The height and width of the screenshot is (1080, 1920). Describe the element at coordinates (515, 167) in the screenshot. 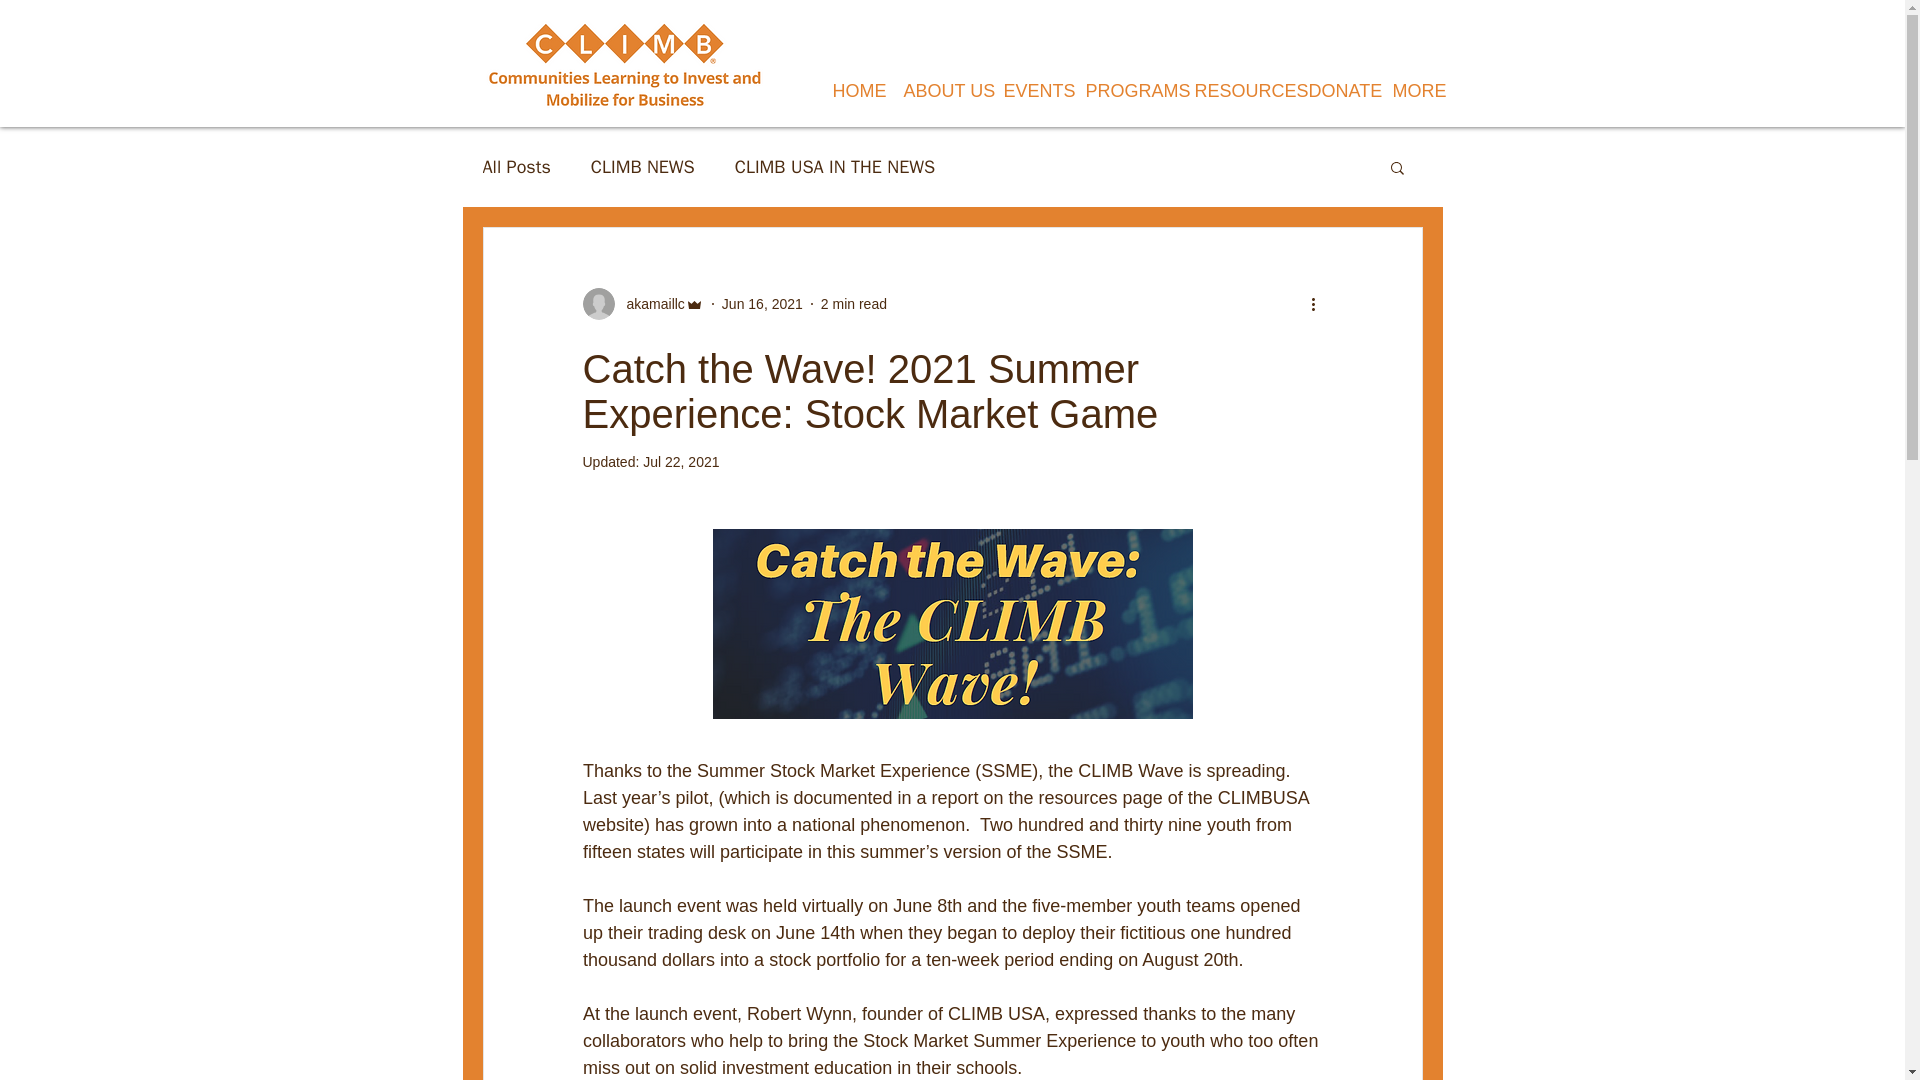

I see `All Posts` at that location.